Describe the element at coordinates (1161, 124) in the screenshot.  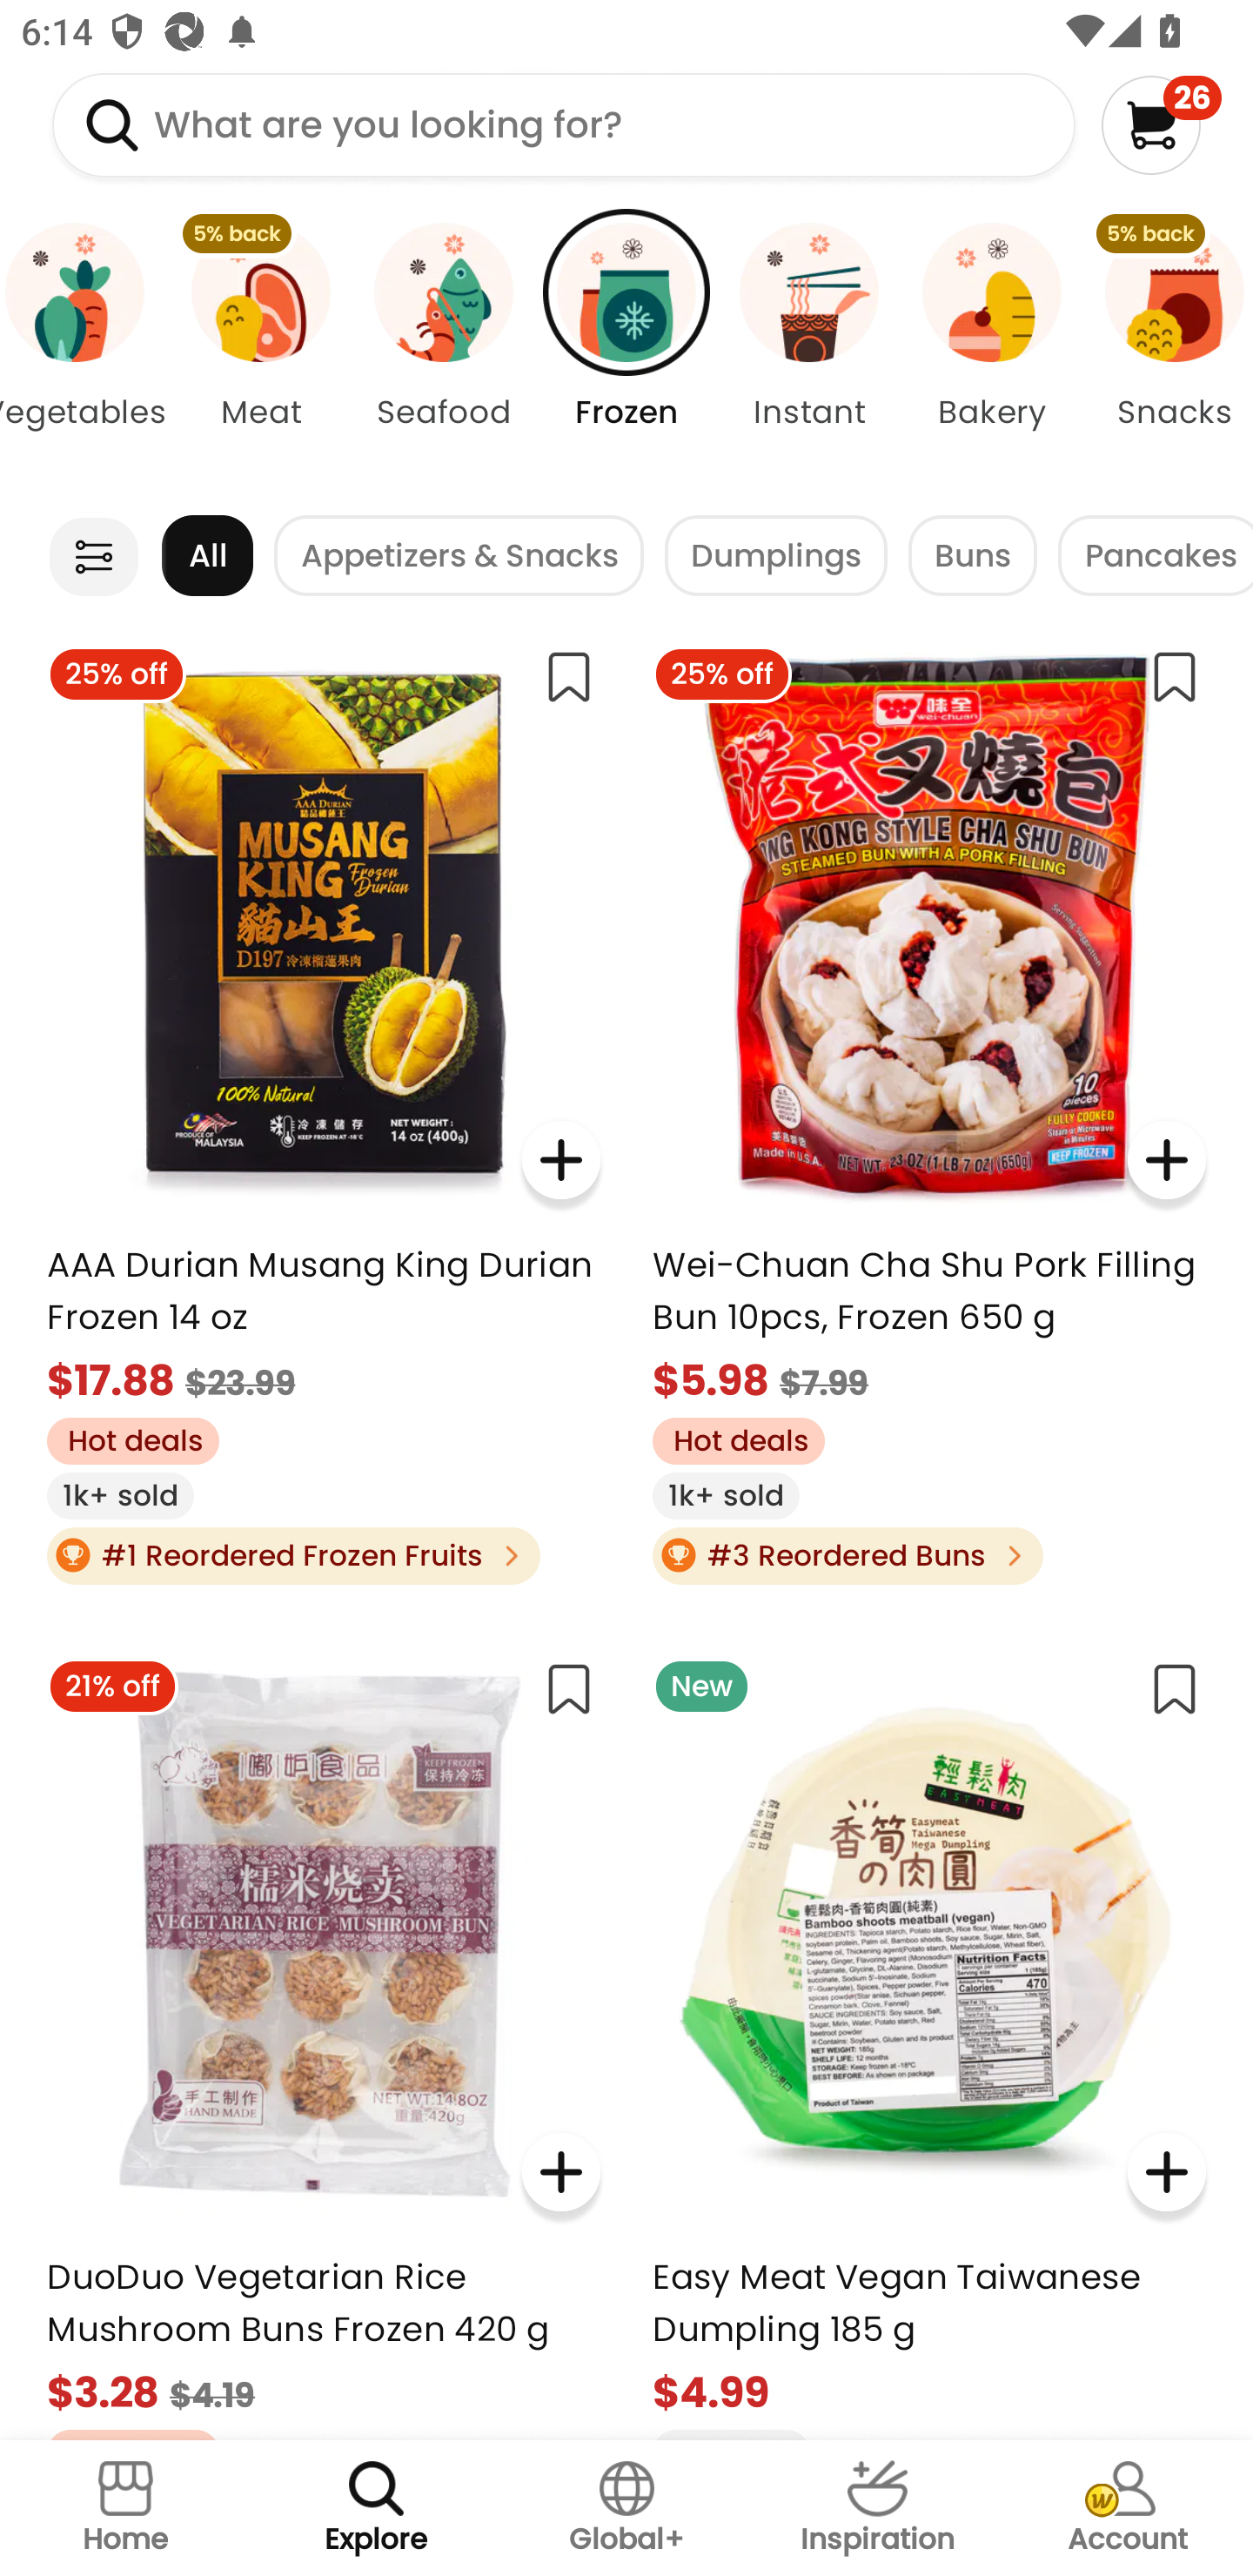
I see `26` at that location.